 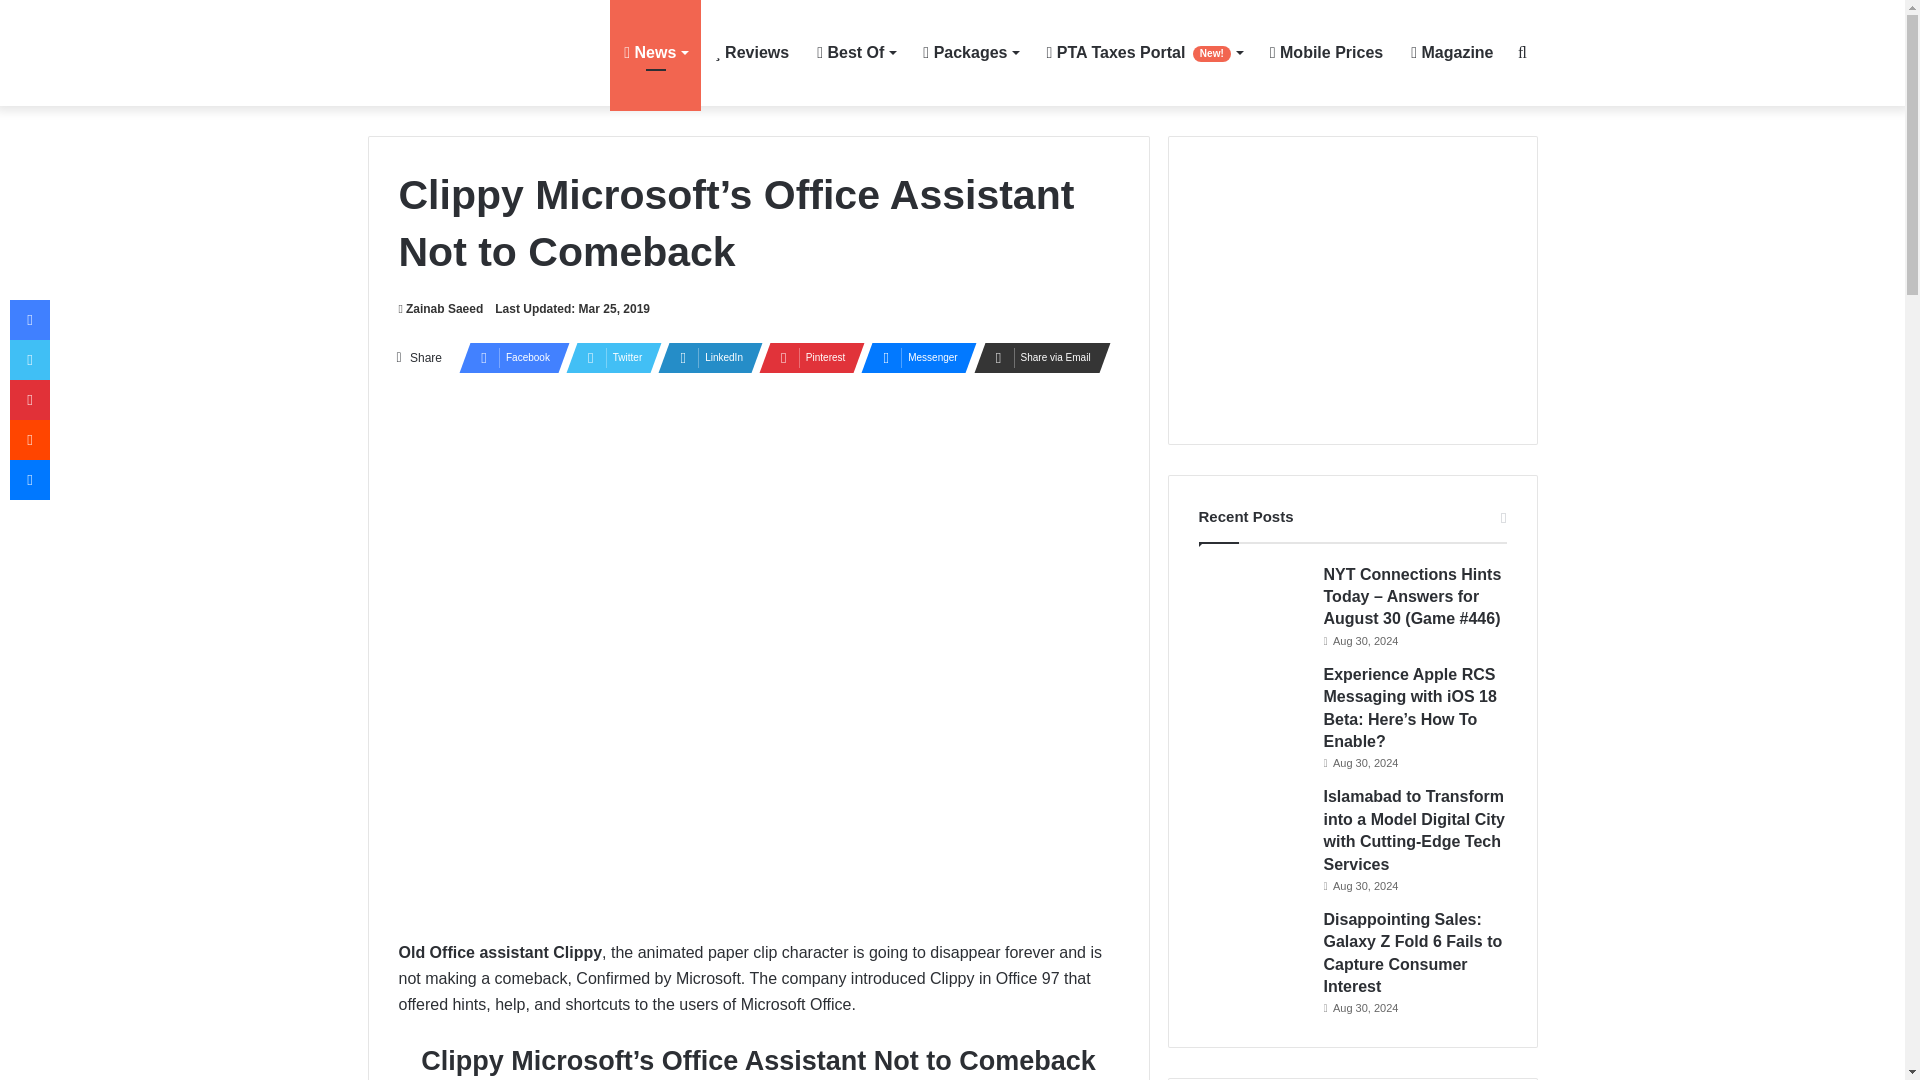 I want to click on Packages, so click(x=970, y=52).